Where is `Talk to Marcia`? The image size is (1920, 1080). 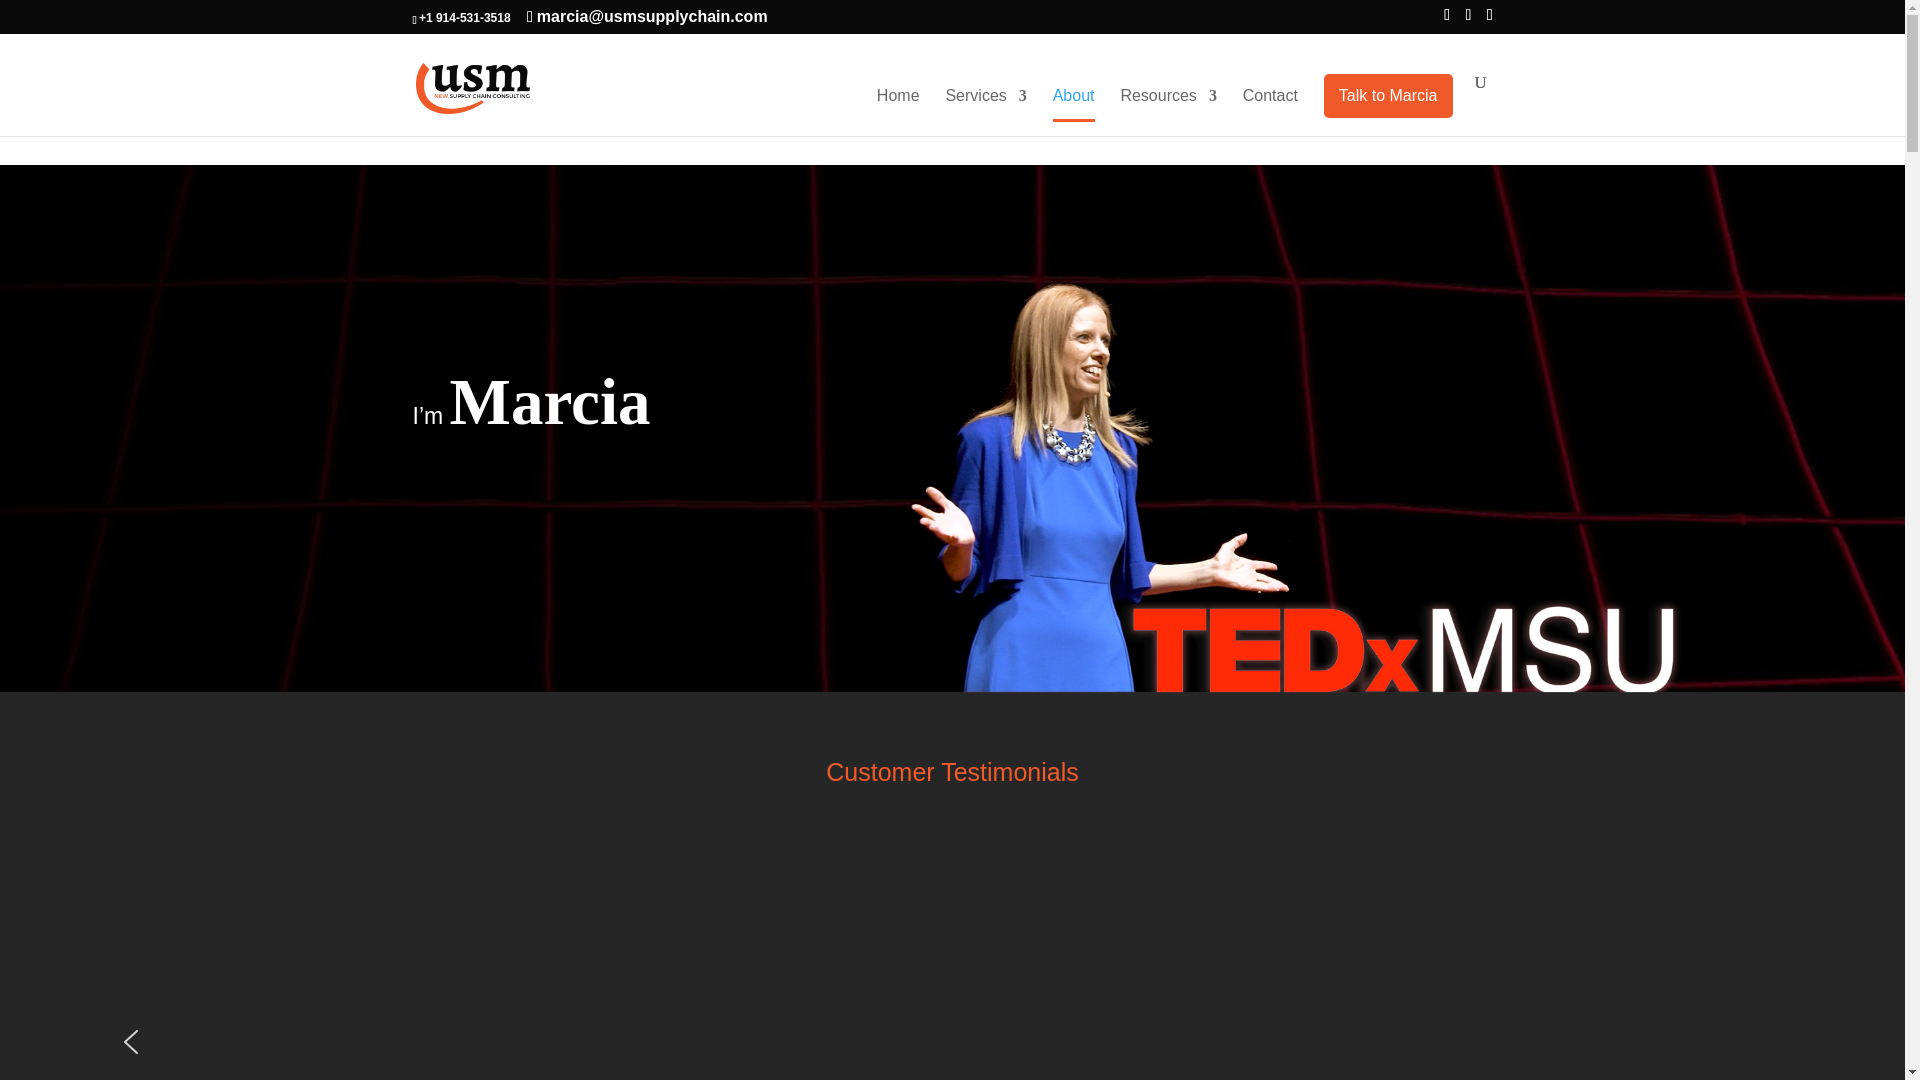
Talk to Marcia is located at coordinates (1388, 96).